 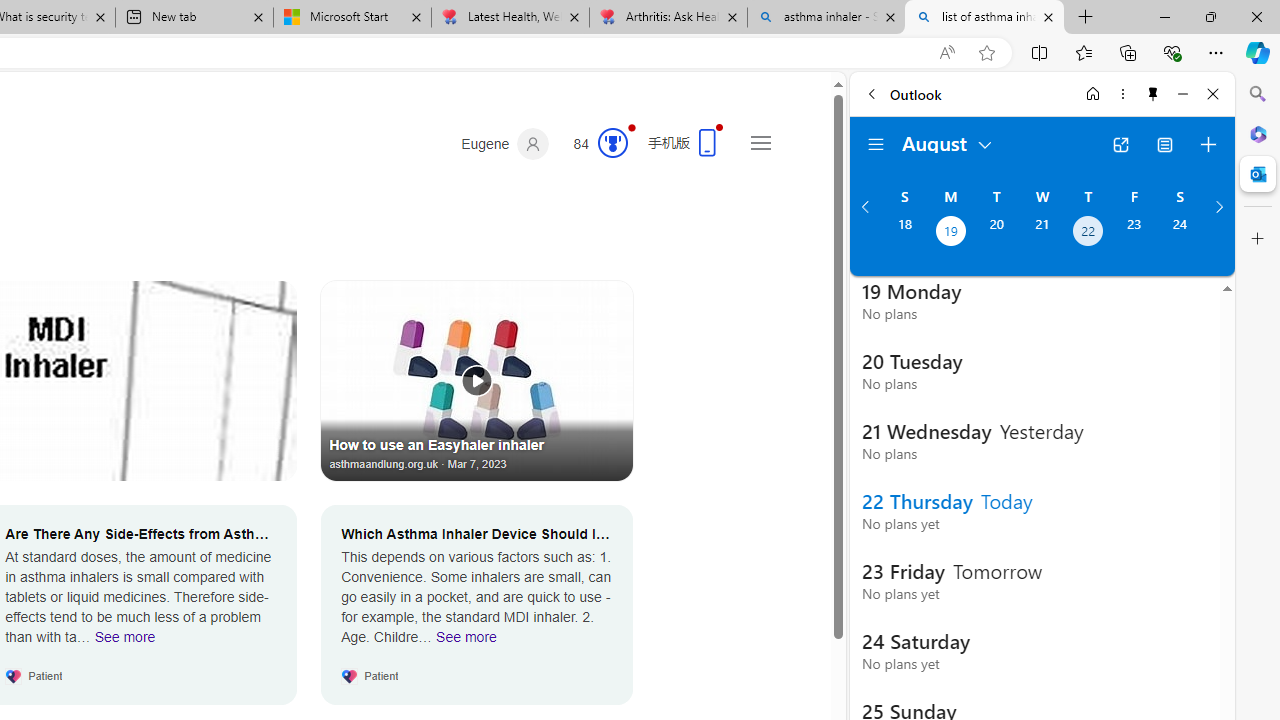 I want to click on Tuesday, August 20, 2024. , so click(x=996, y=233).